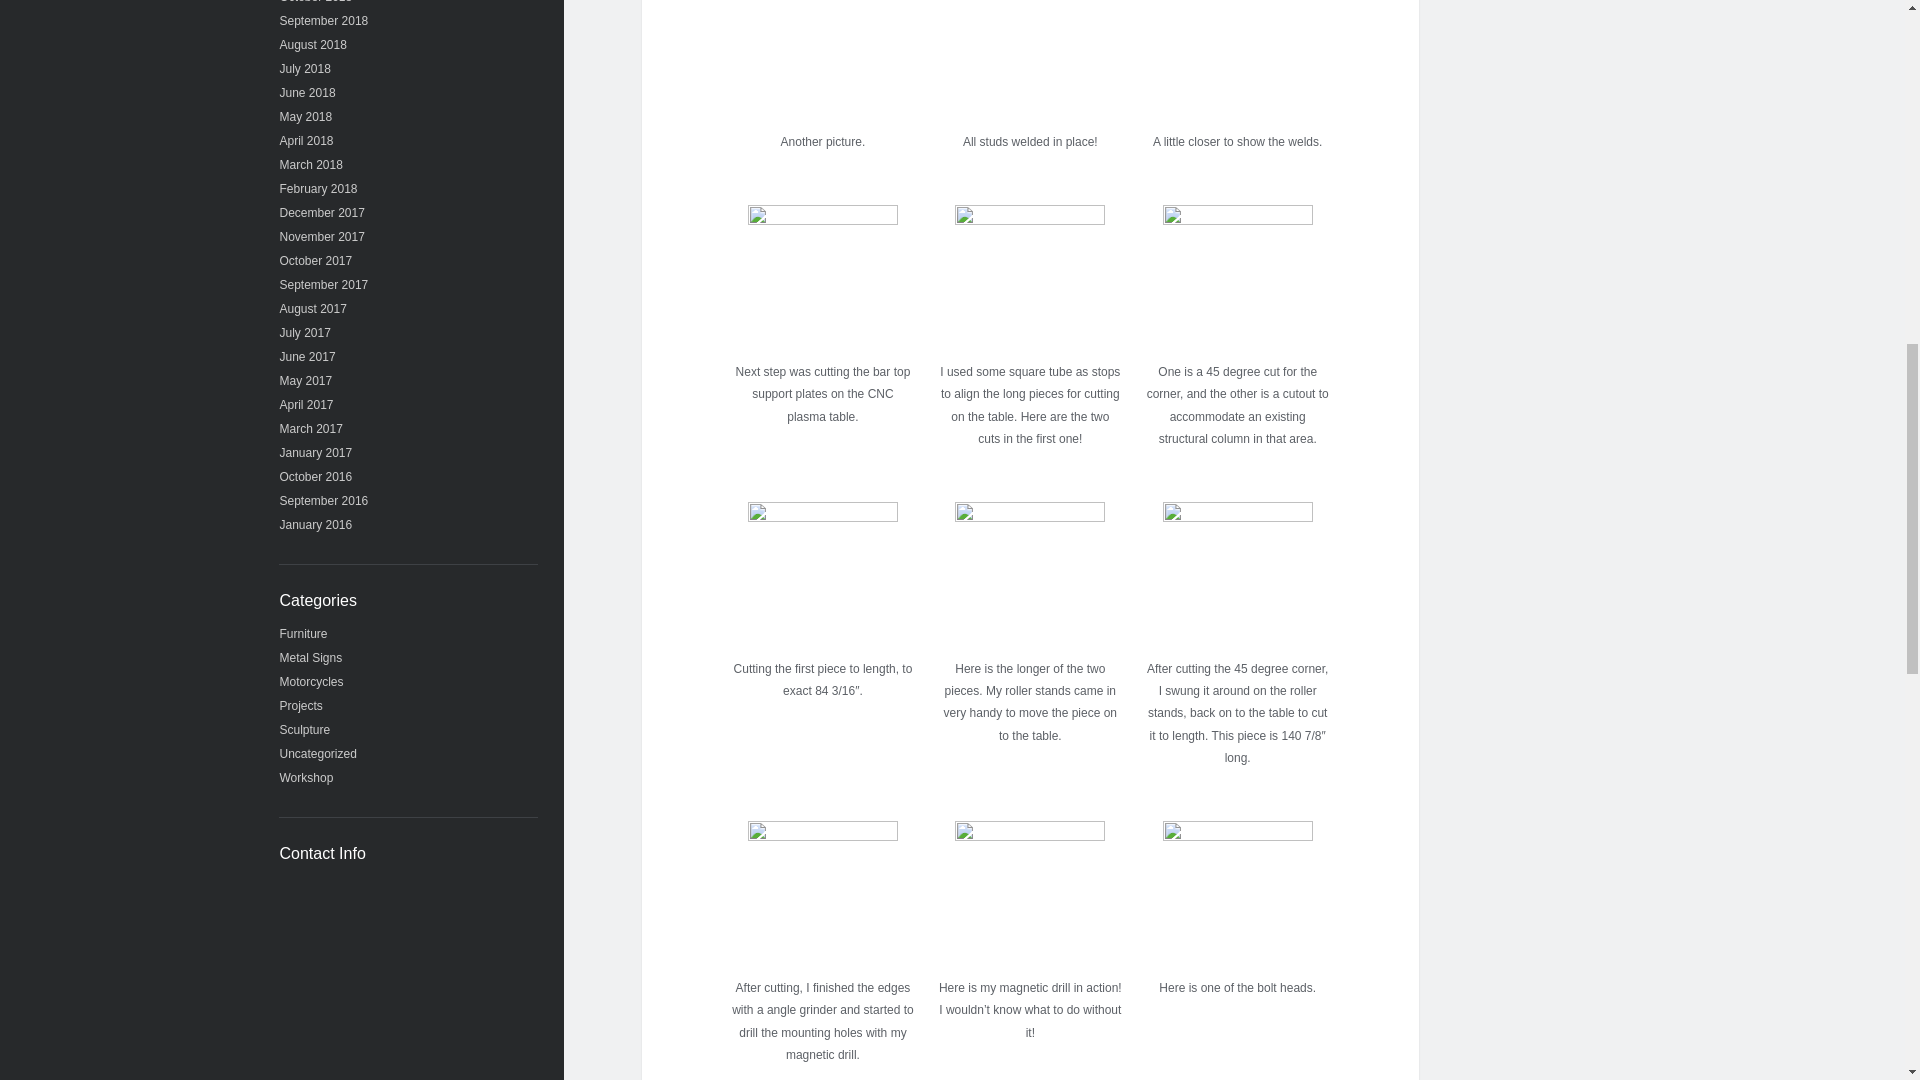 The image size is (1920, 1080). Describe the element at coordinates (314, 44) in the screenshot. I see `August 2018` at that location.